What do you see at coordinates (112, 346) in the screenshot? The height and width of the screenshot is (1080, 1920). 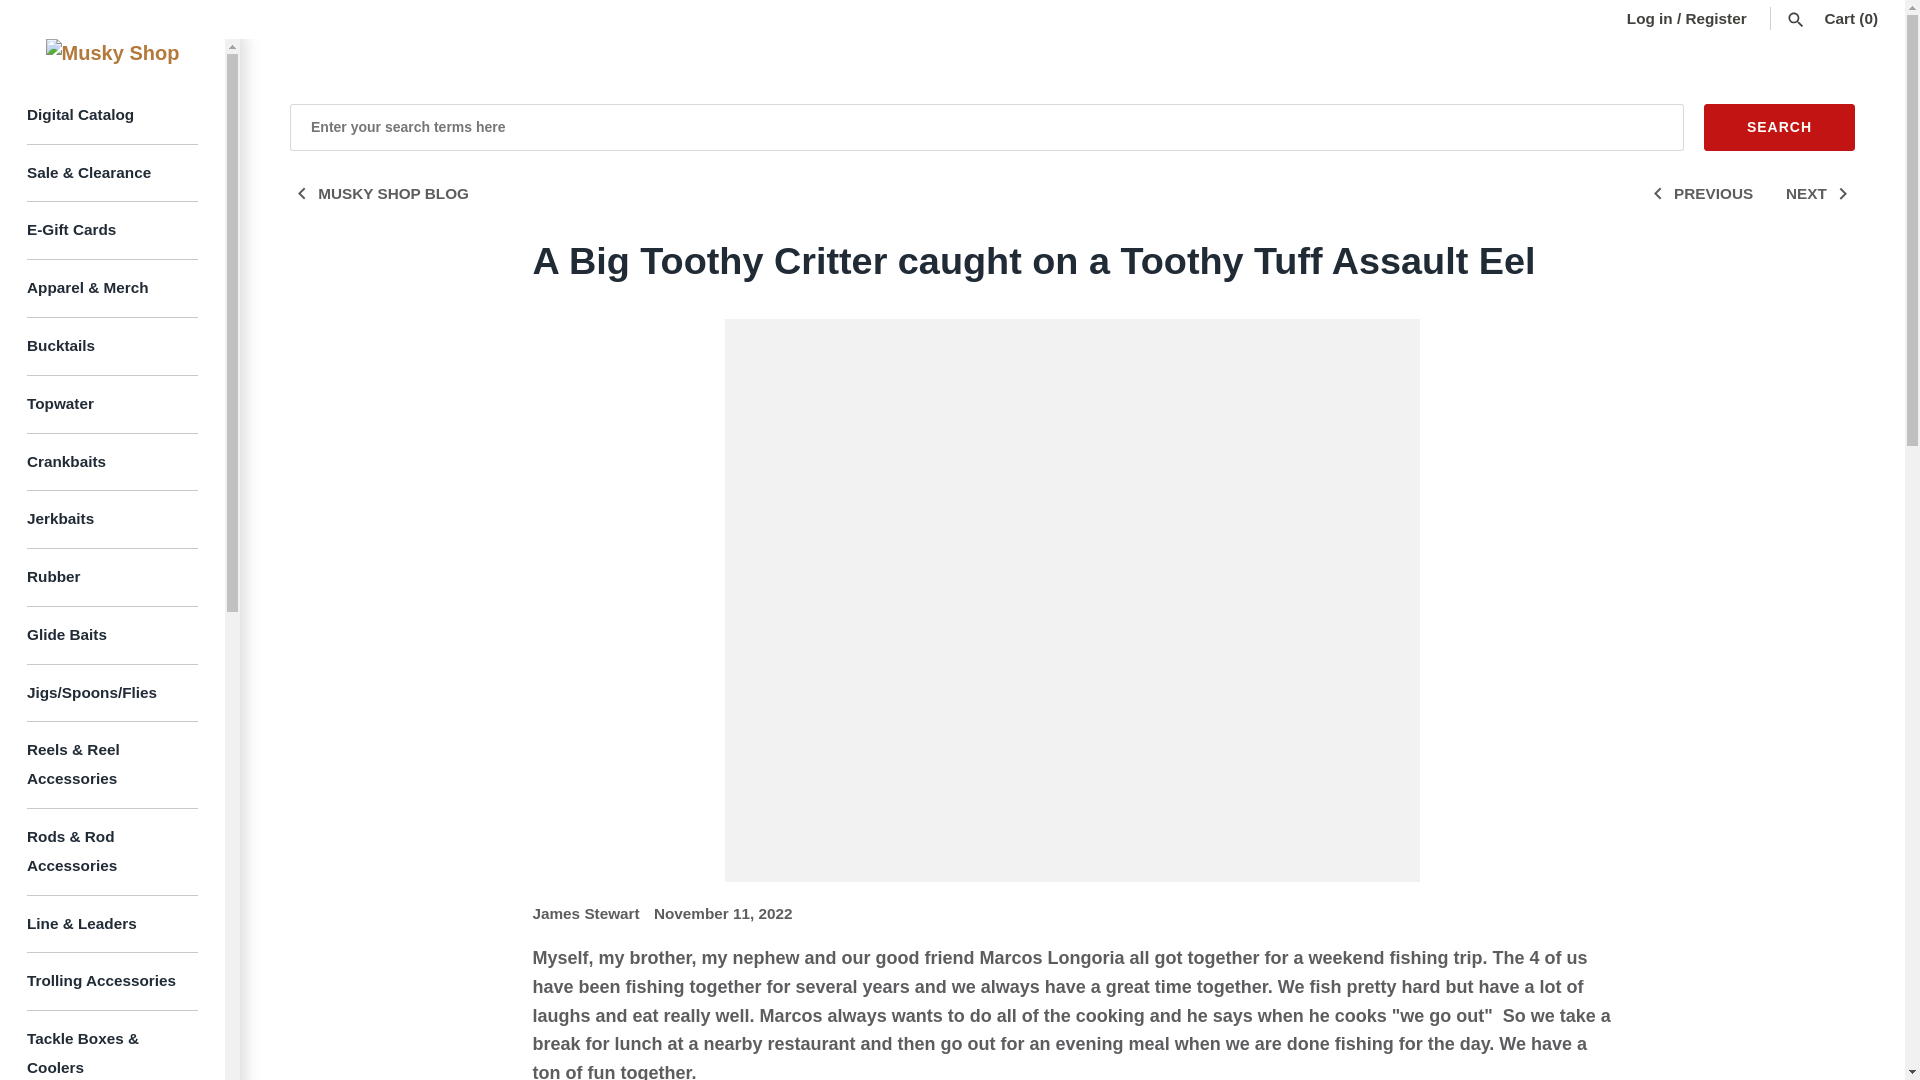 I see `Bucktails` at bounding box center [112, 346].